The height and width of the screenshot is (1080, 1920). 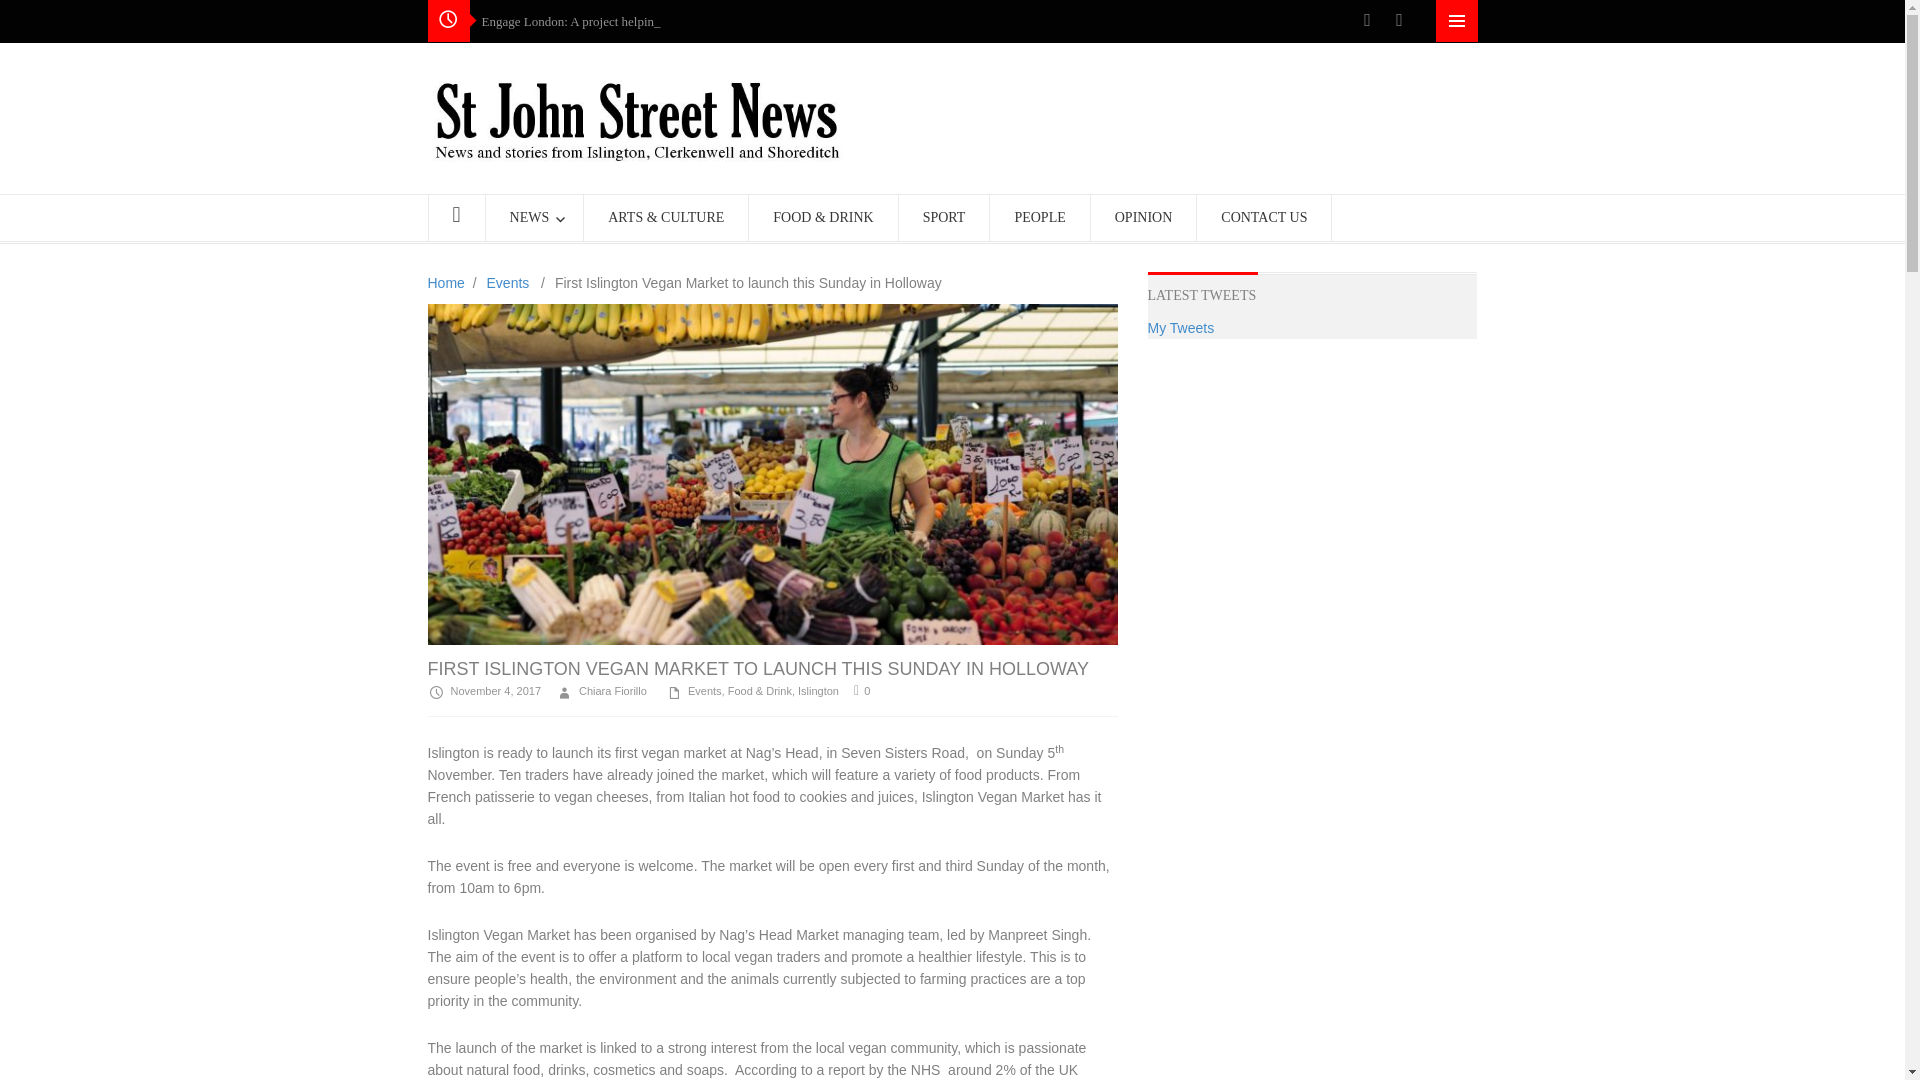 I want to click on Events, so click(x=704, y=690).